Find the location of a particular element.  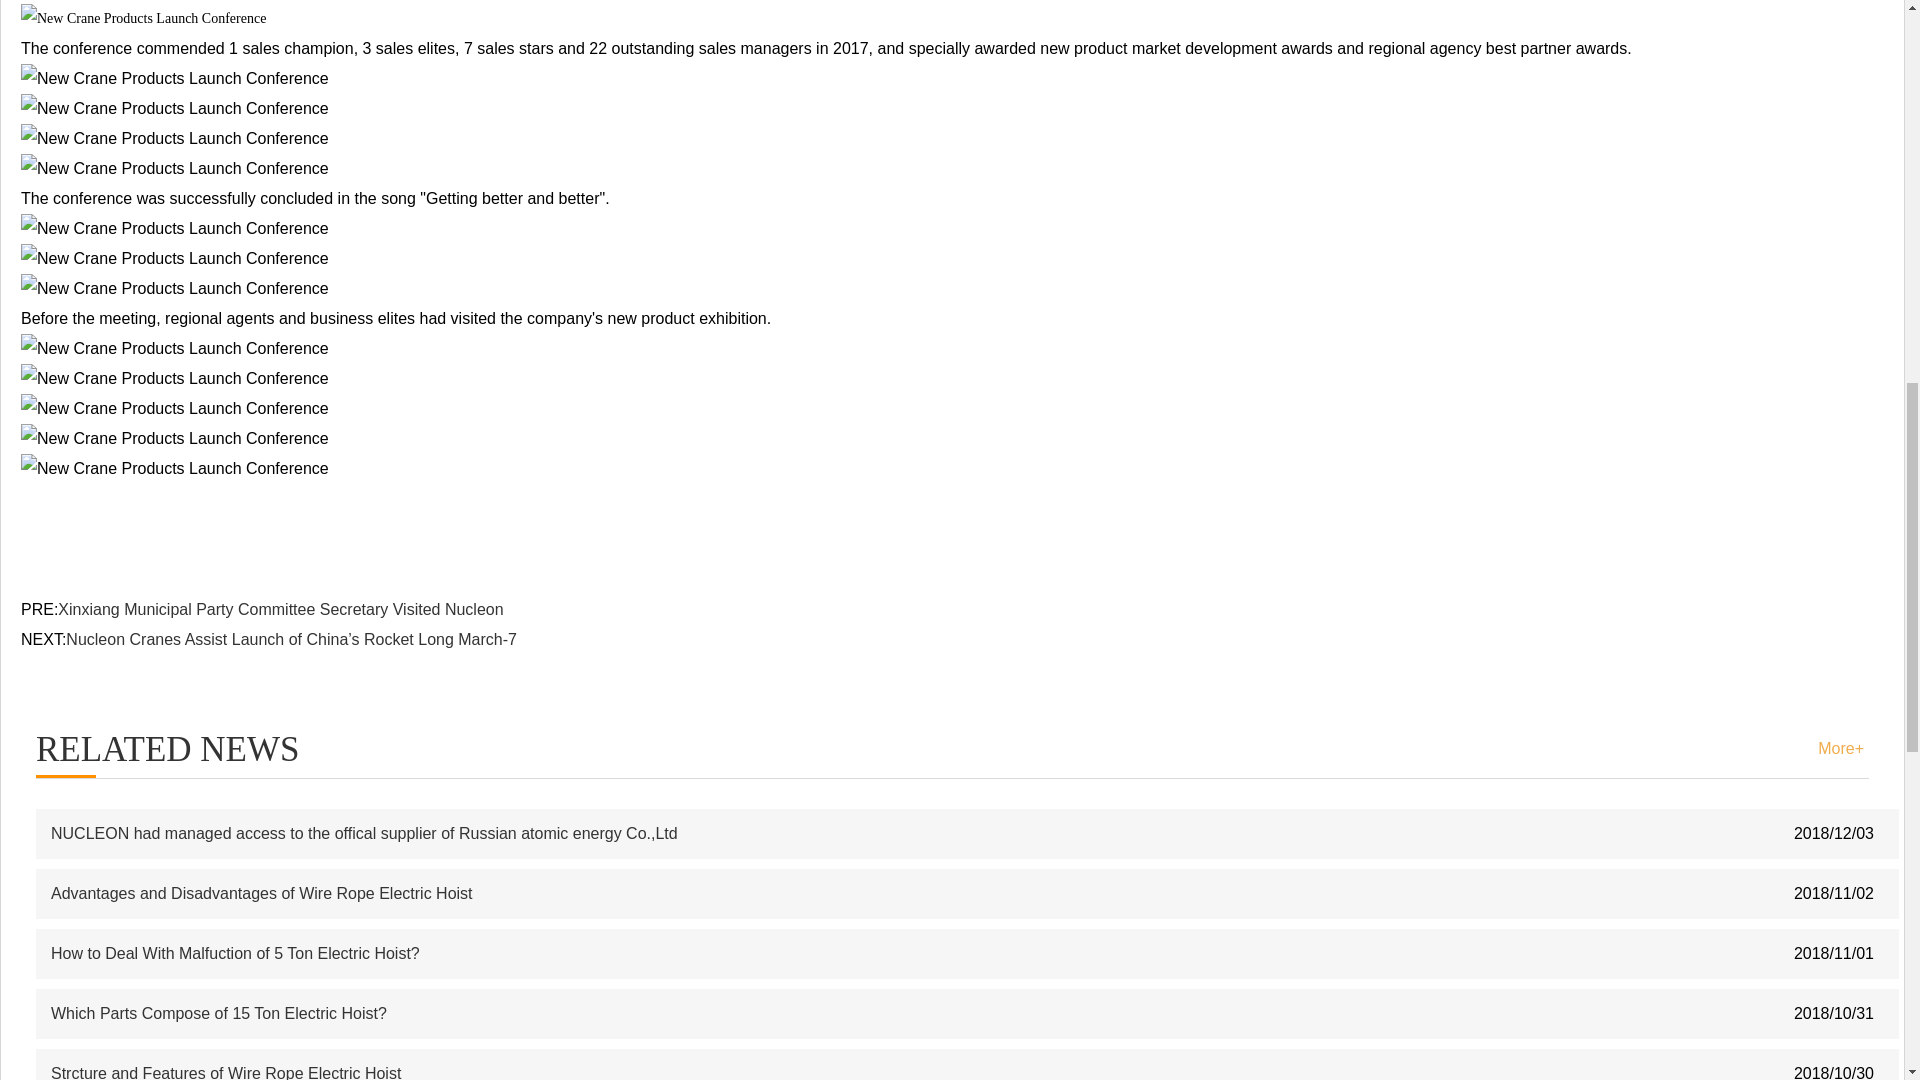

New Crane Products Launch Conference is located at coordinates (174, 228).